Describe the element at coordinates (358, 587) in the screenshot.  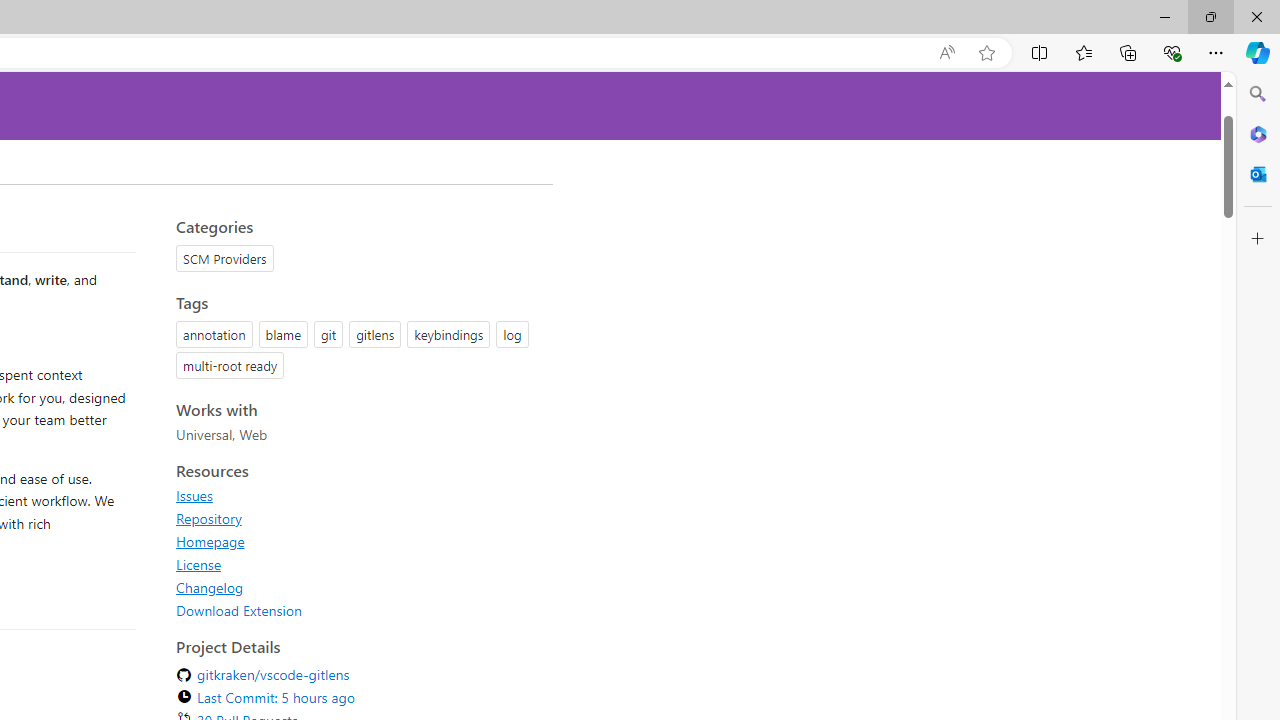
I see `Changelog` at that location.